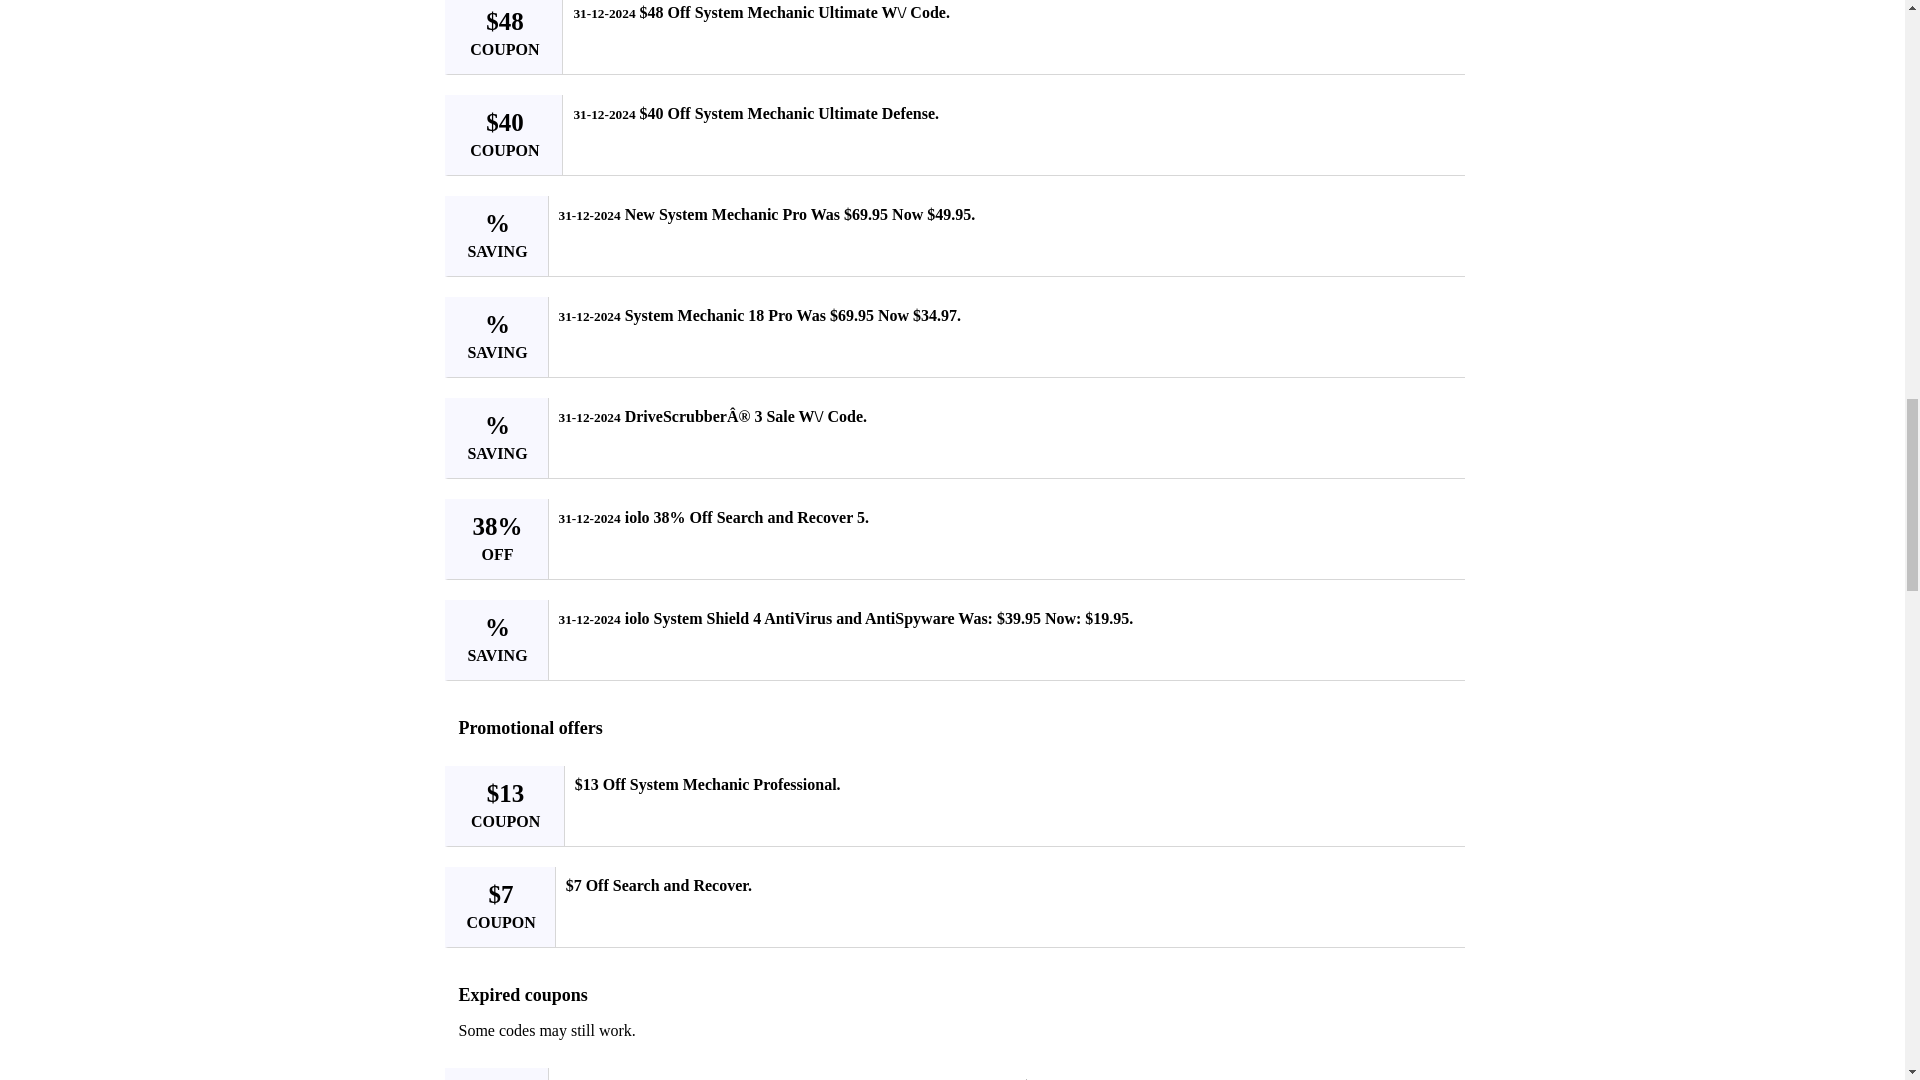 This screenshot has width=1920, height=1080. Describe the element at coordinates (1436, 22) in the screenshot. I see `View code` at that location.